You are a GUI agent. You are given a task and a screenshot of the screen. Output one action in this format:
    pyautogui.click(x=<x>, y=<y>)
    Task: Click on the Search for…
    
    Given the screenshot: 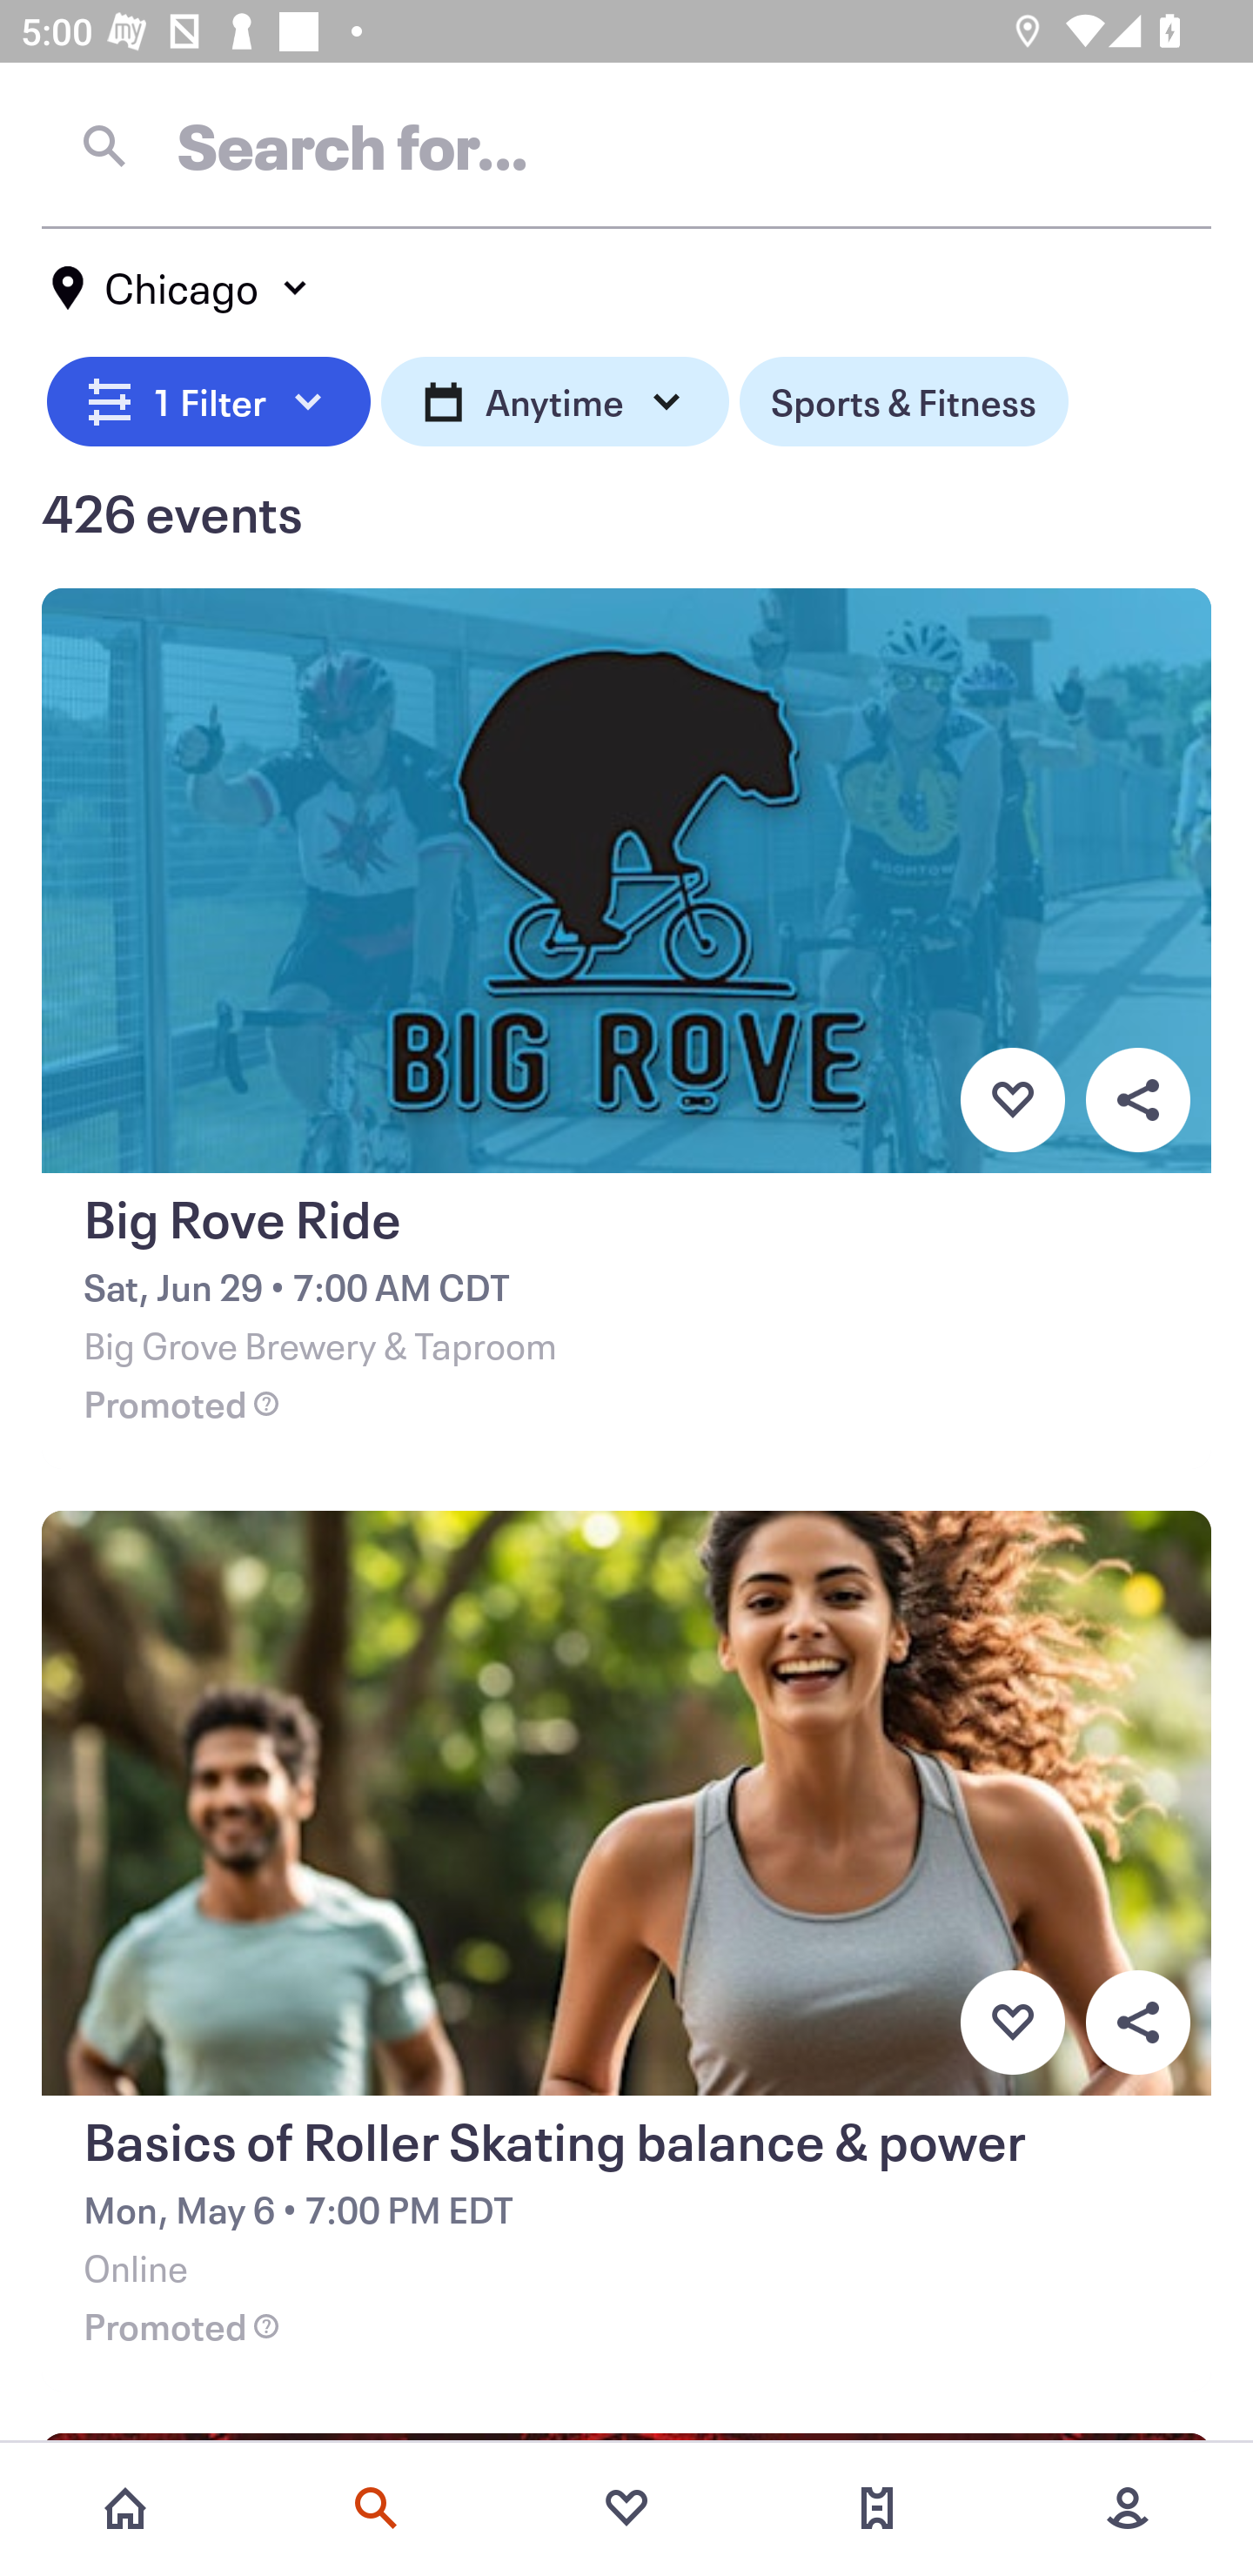 What is the action you would take?
    pyautogui.click(x=626, y=145)
    